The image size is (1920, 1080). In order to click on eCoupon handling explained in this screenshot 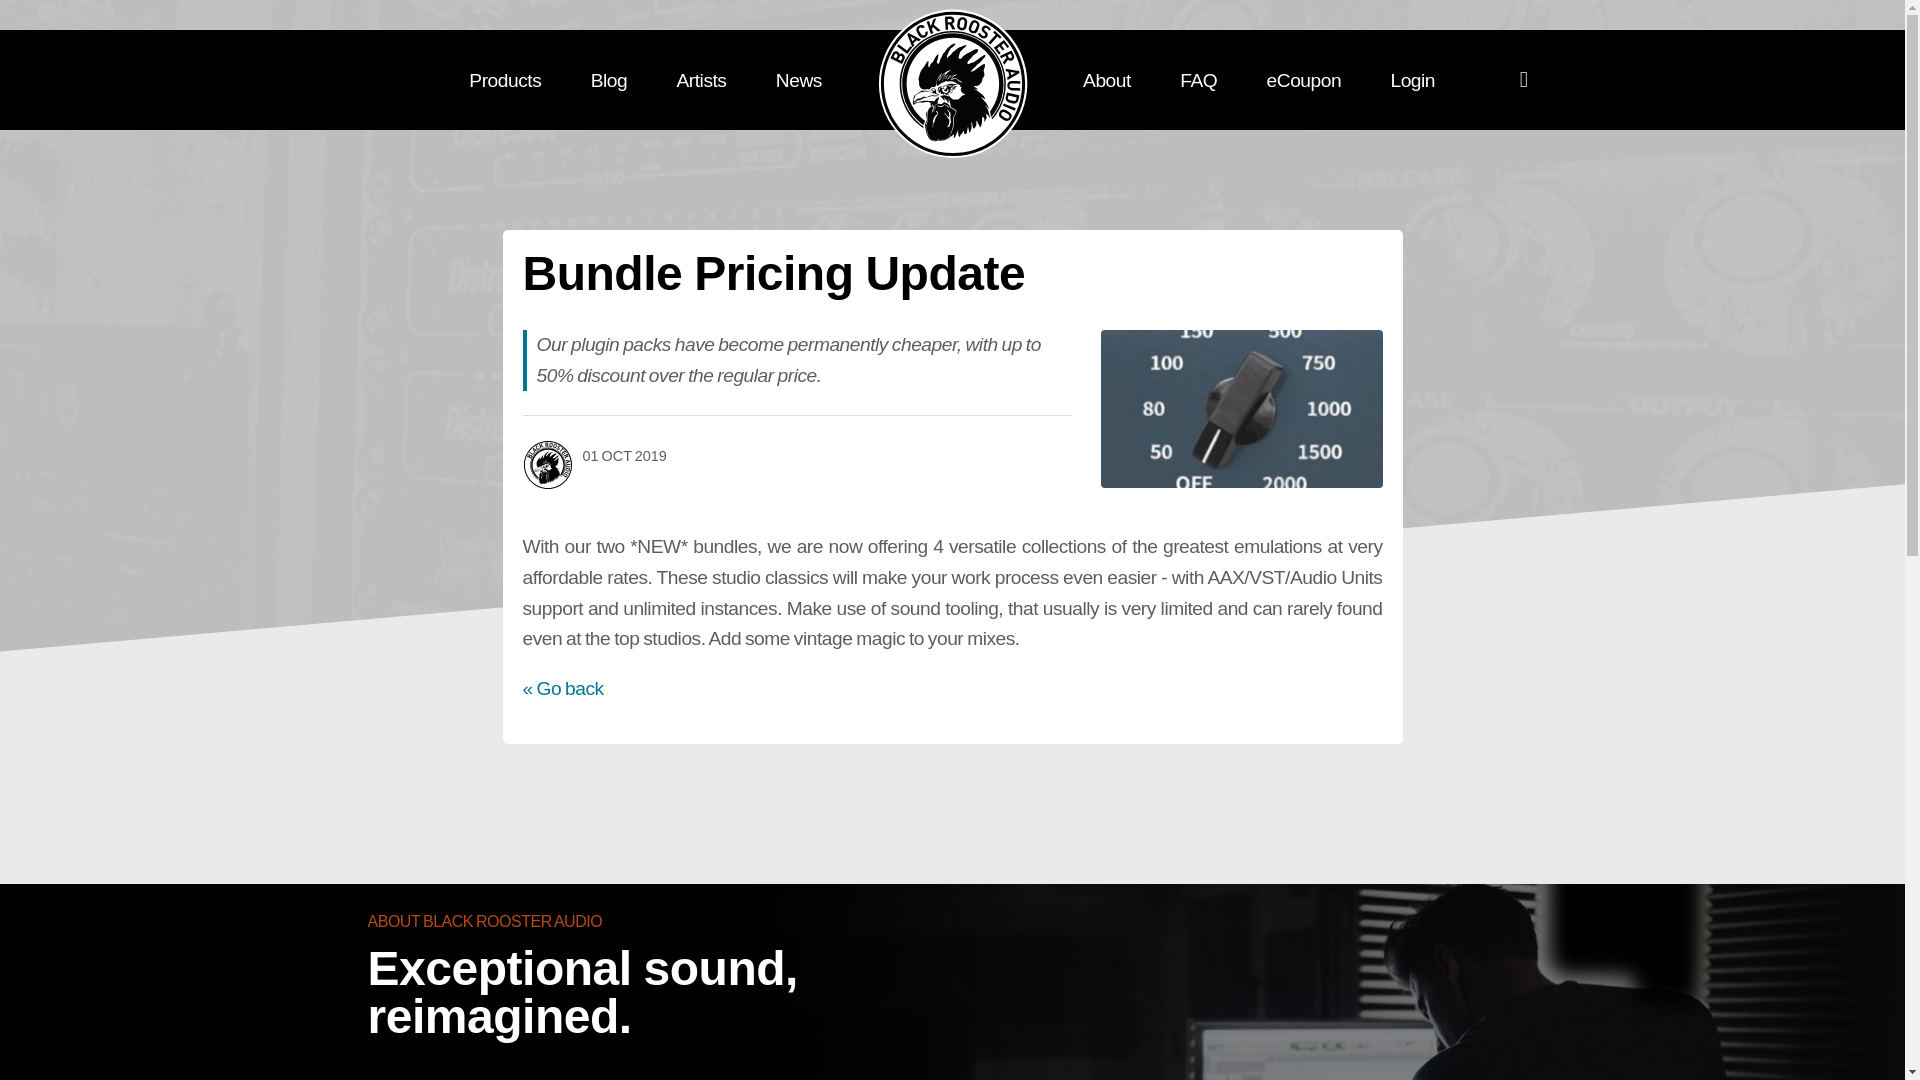, I will do `click(1304, 80)`.